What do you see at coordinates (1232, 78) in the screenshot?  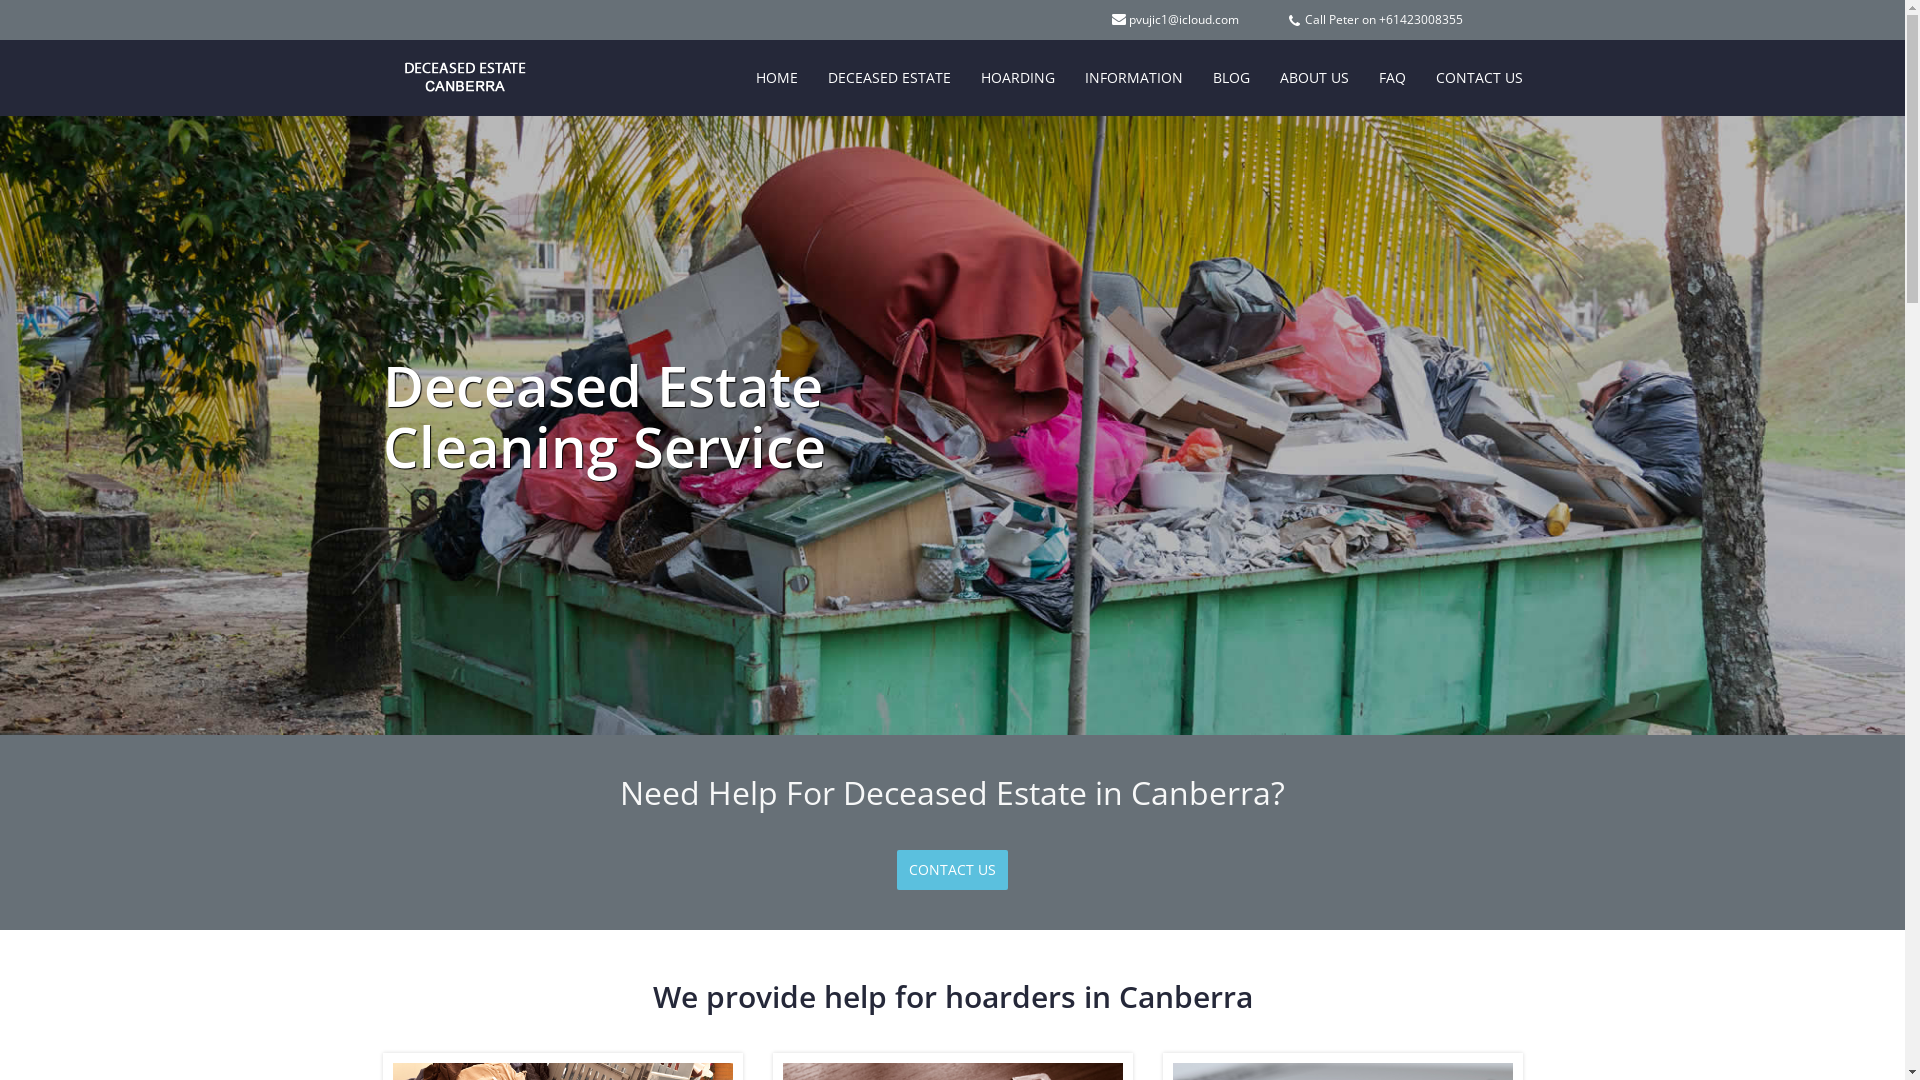 I see `BLOG` at bounding box center [1232, 78].